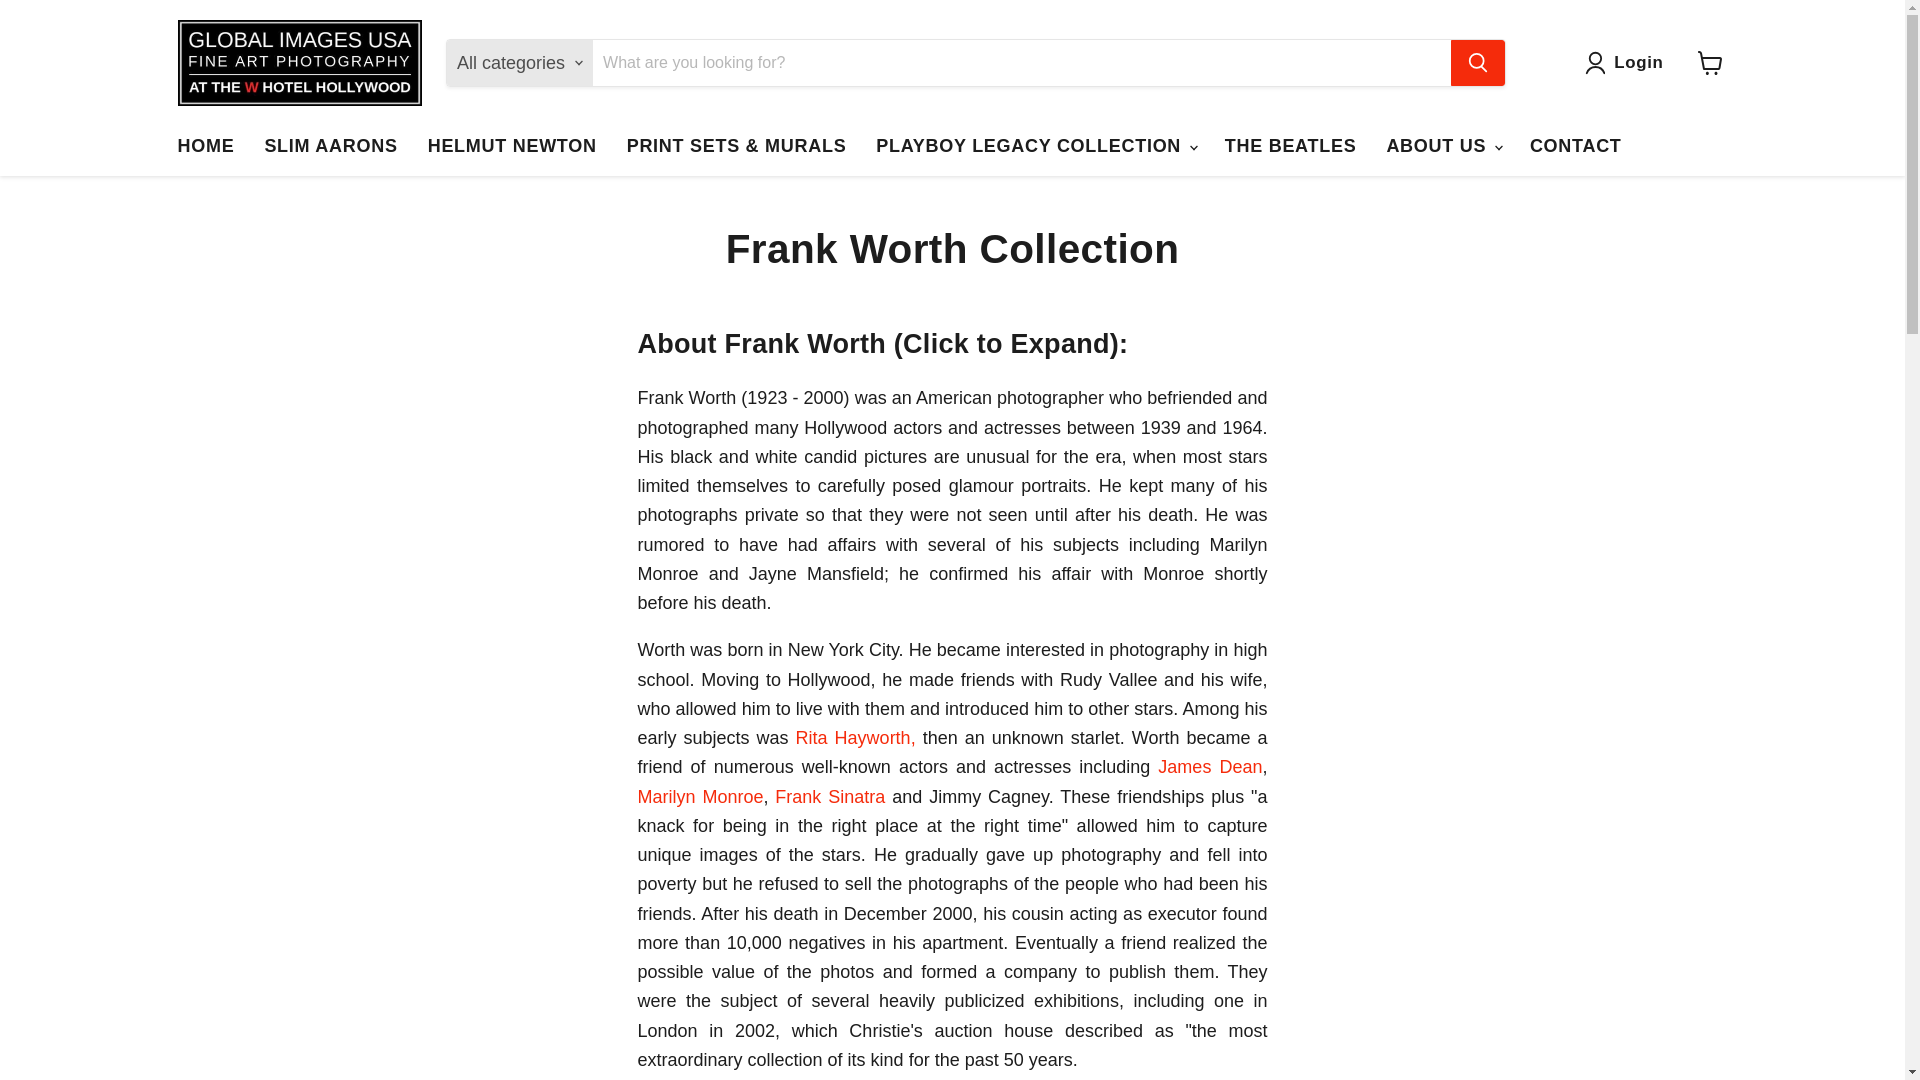 Image resolution: width=1920 pixels, height=1080 pixels. I want to click on HOME, so click(205, 146).